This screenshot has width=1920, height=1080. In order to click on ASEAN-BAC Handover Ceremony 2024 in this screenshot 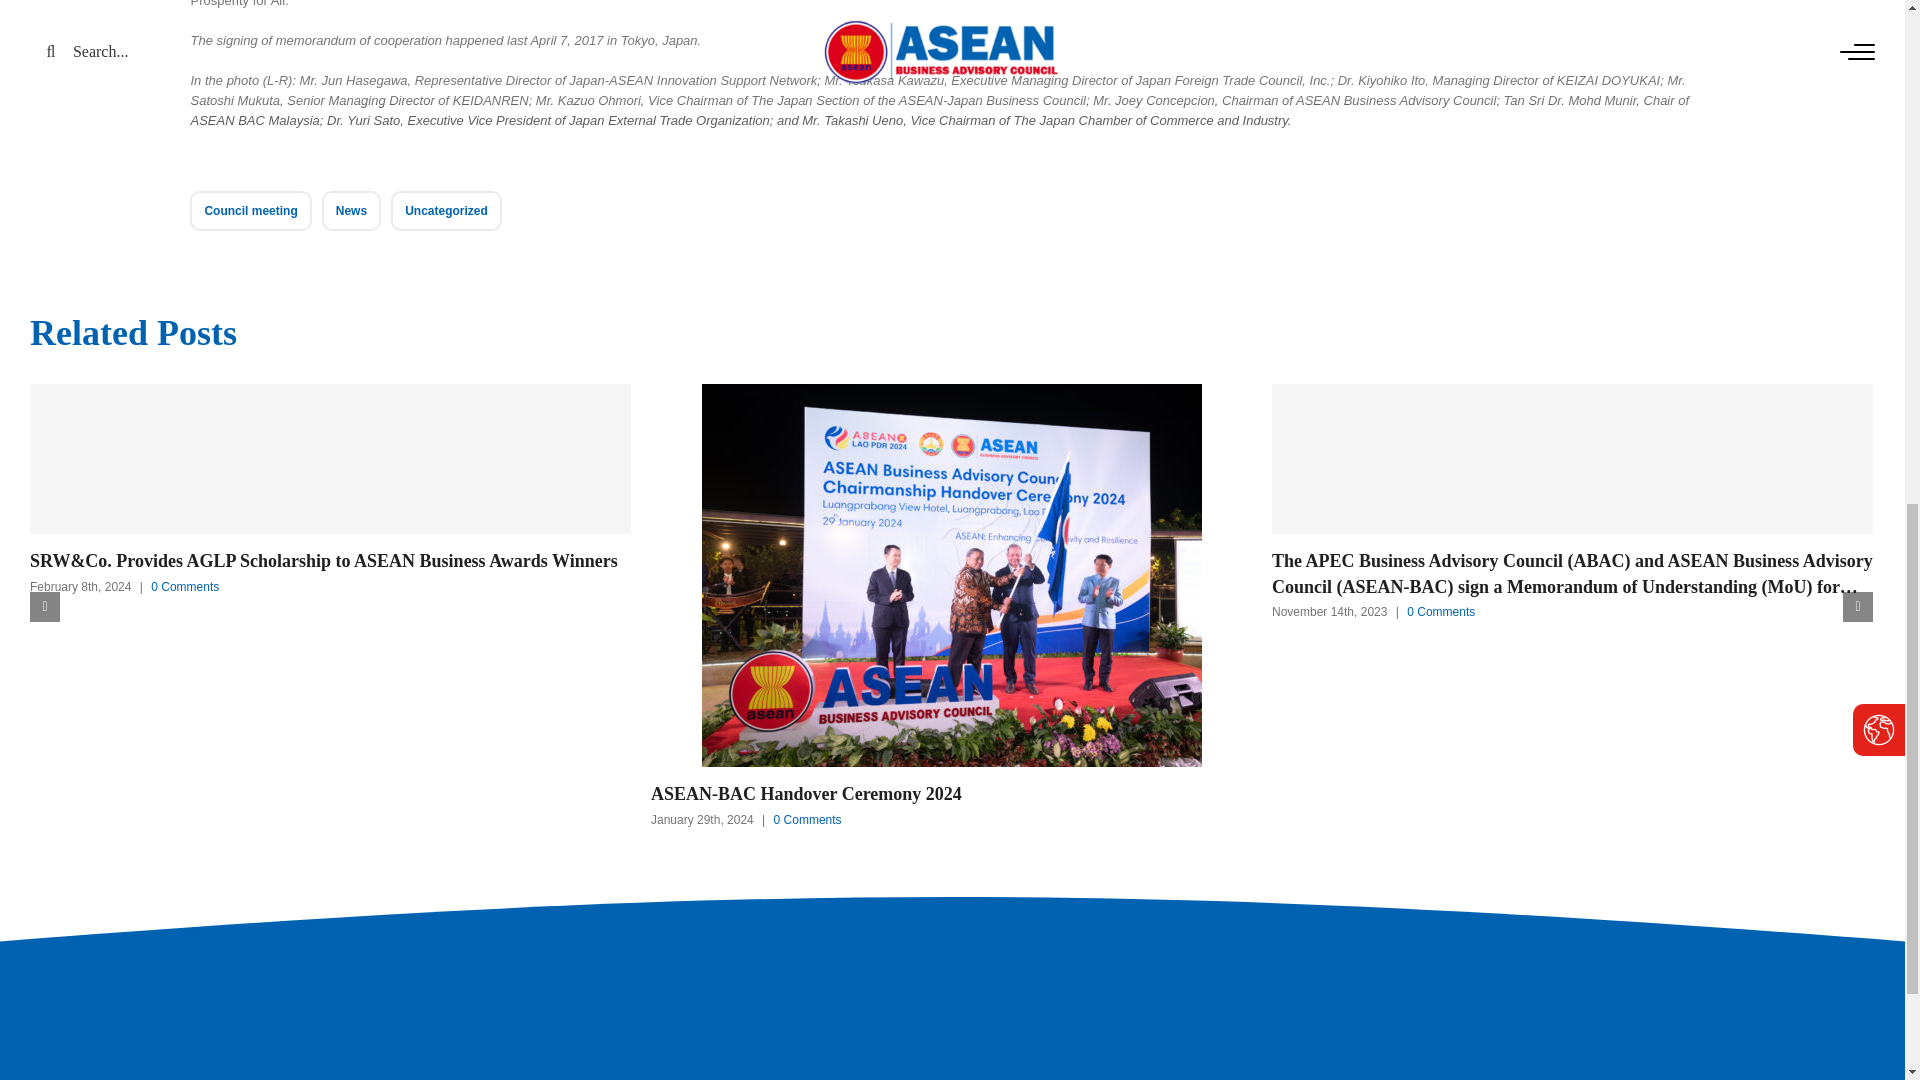, I will do `click(950, 794)`.